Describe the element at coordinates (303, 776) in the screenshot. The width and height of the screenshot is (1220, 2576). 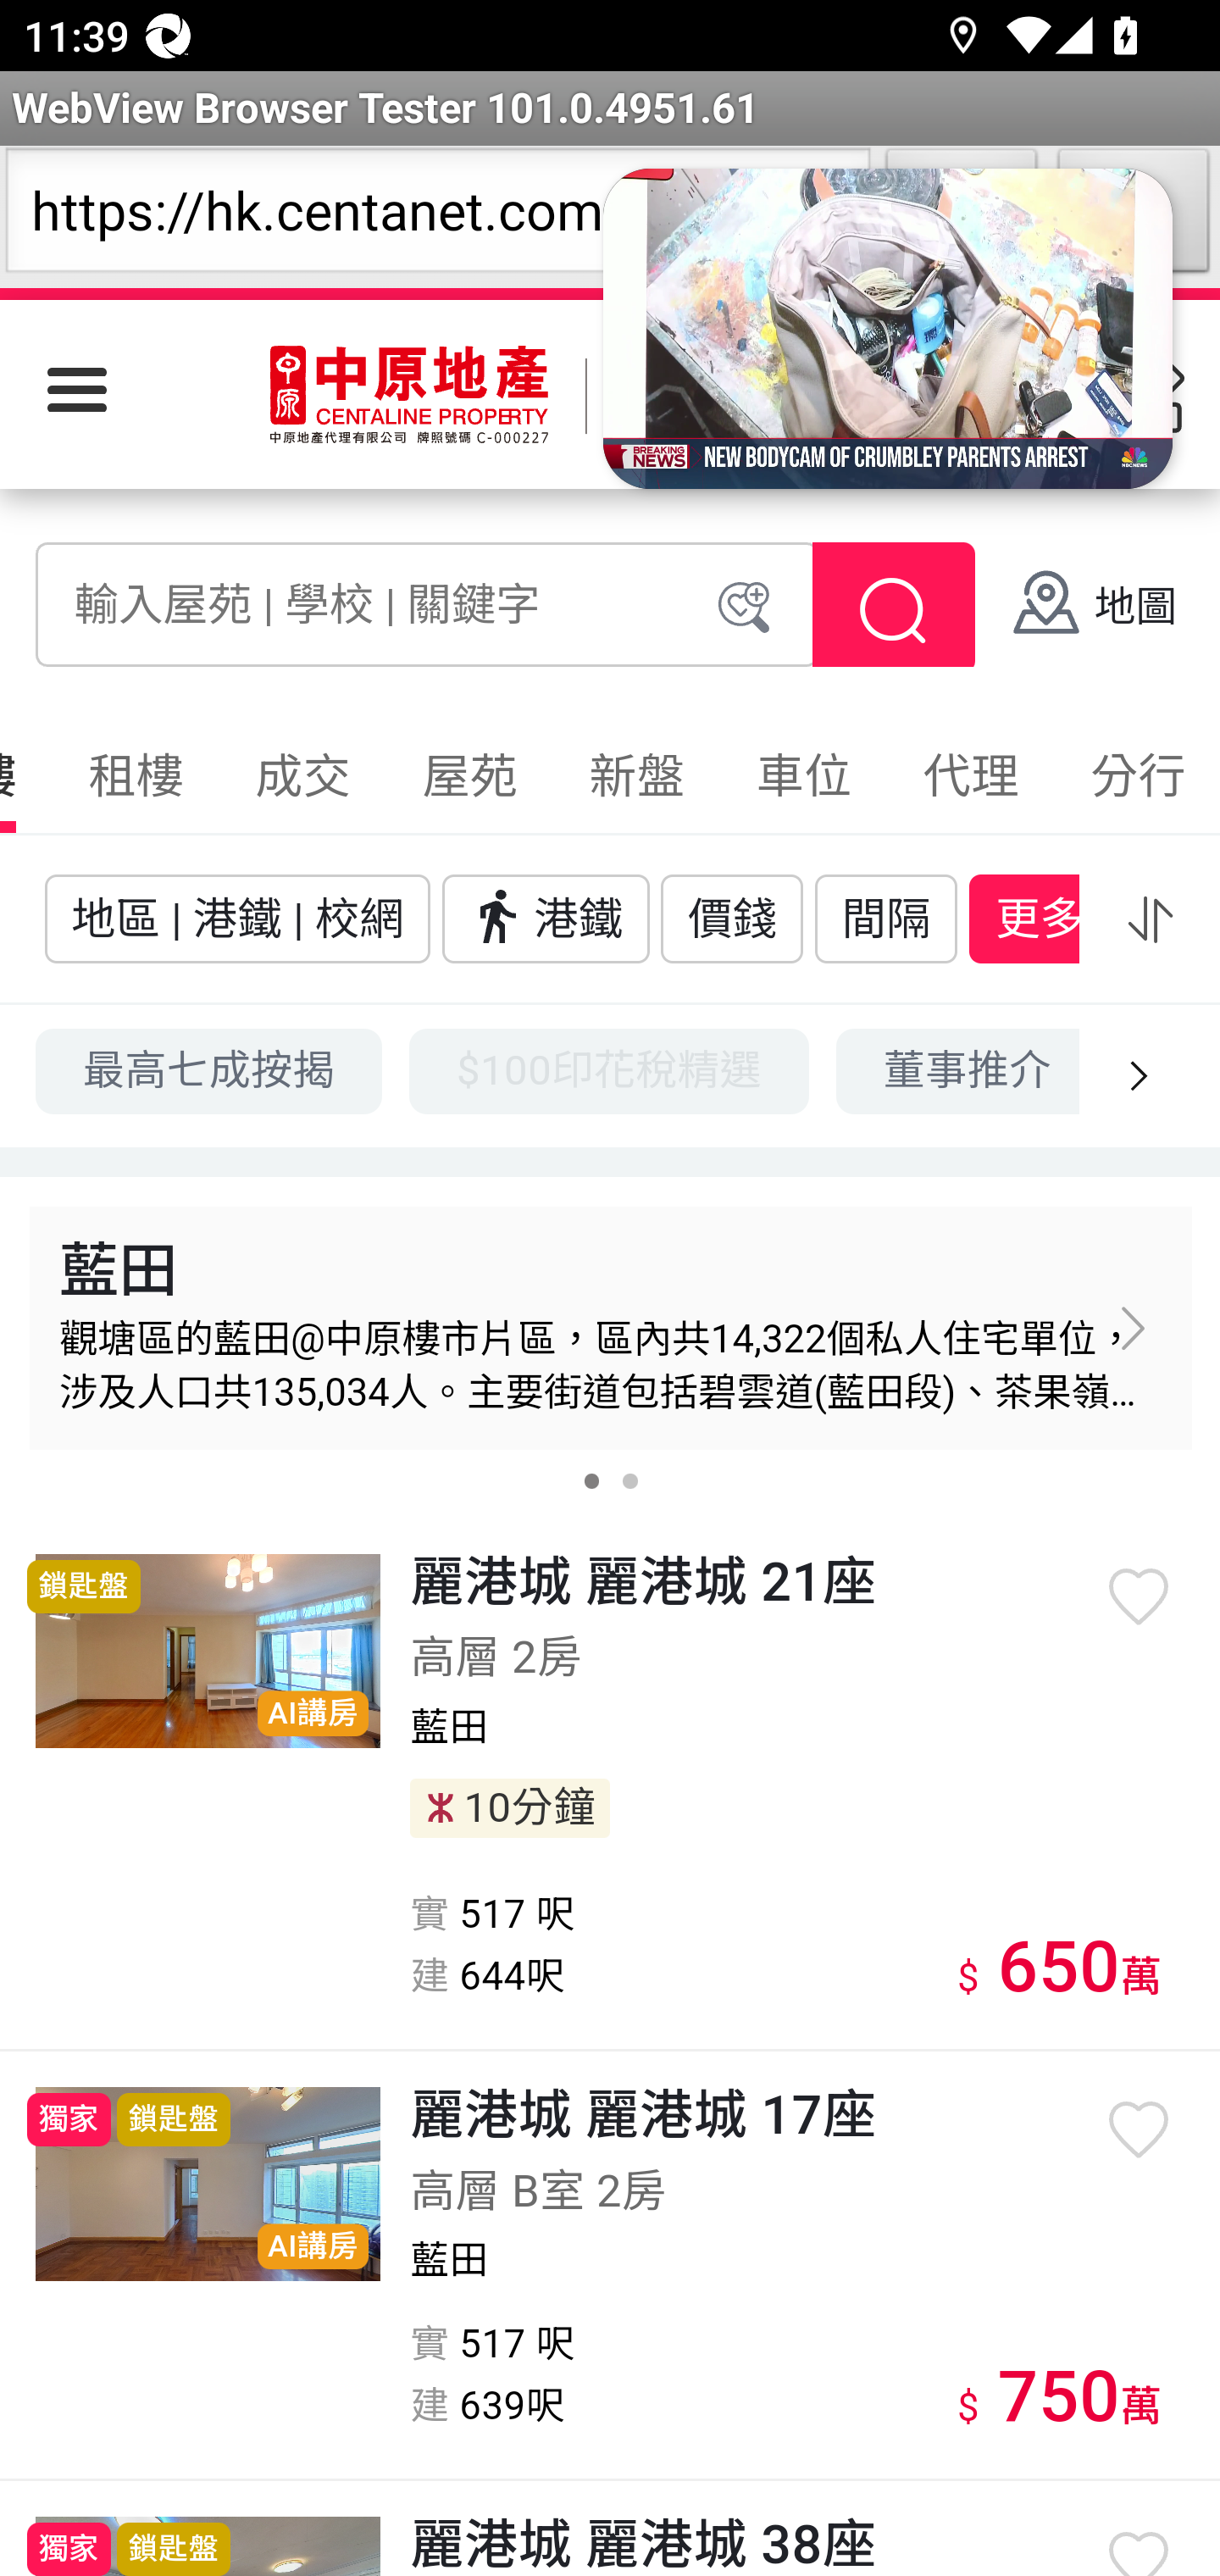
I see `成交` at that location.